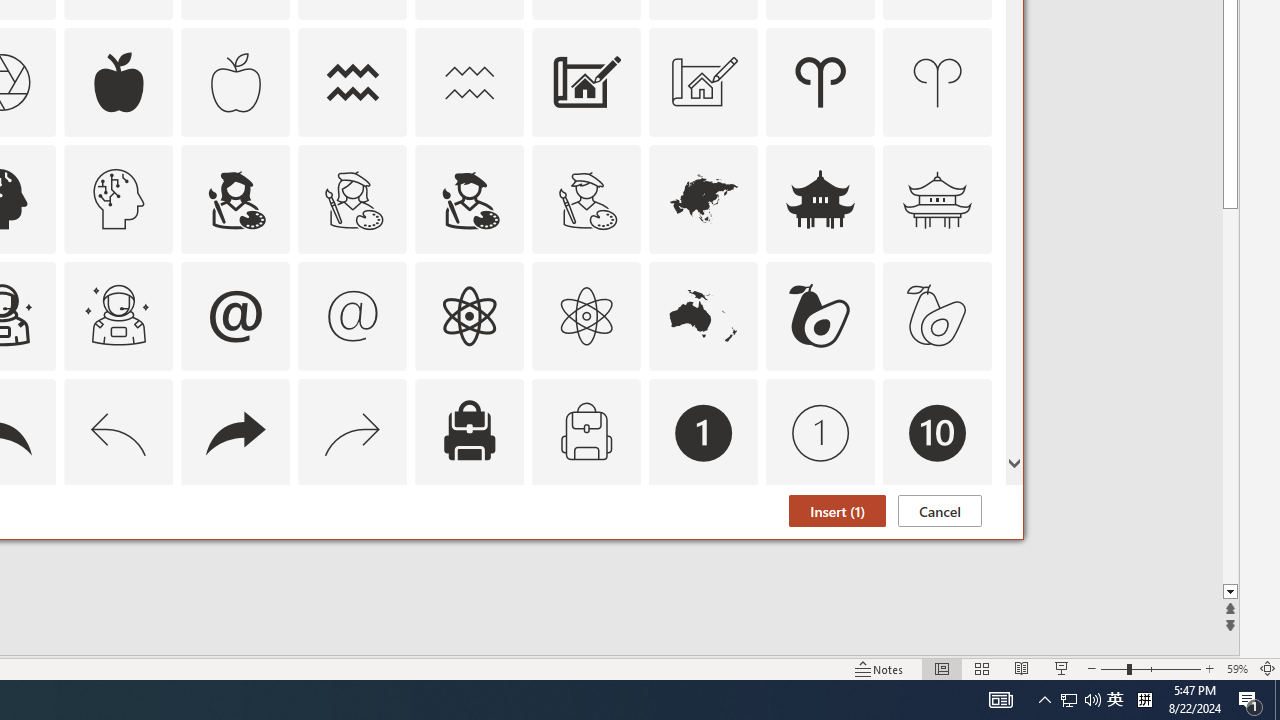 Image resolution: width=1280 pixels, height=720 pixels. Describe the element at coordinates (469, 316) in the screenshot. I see `AutomationID: Icons_Atom` at that location.